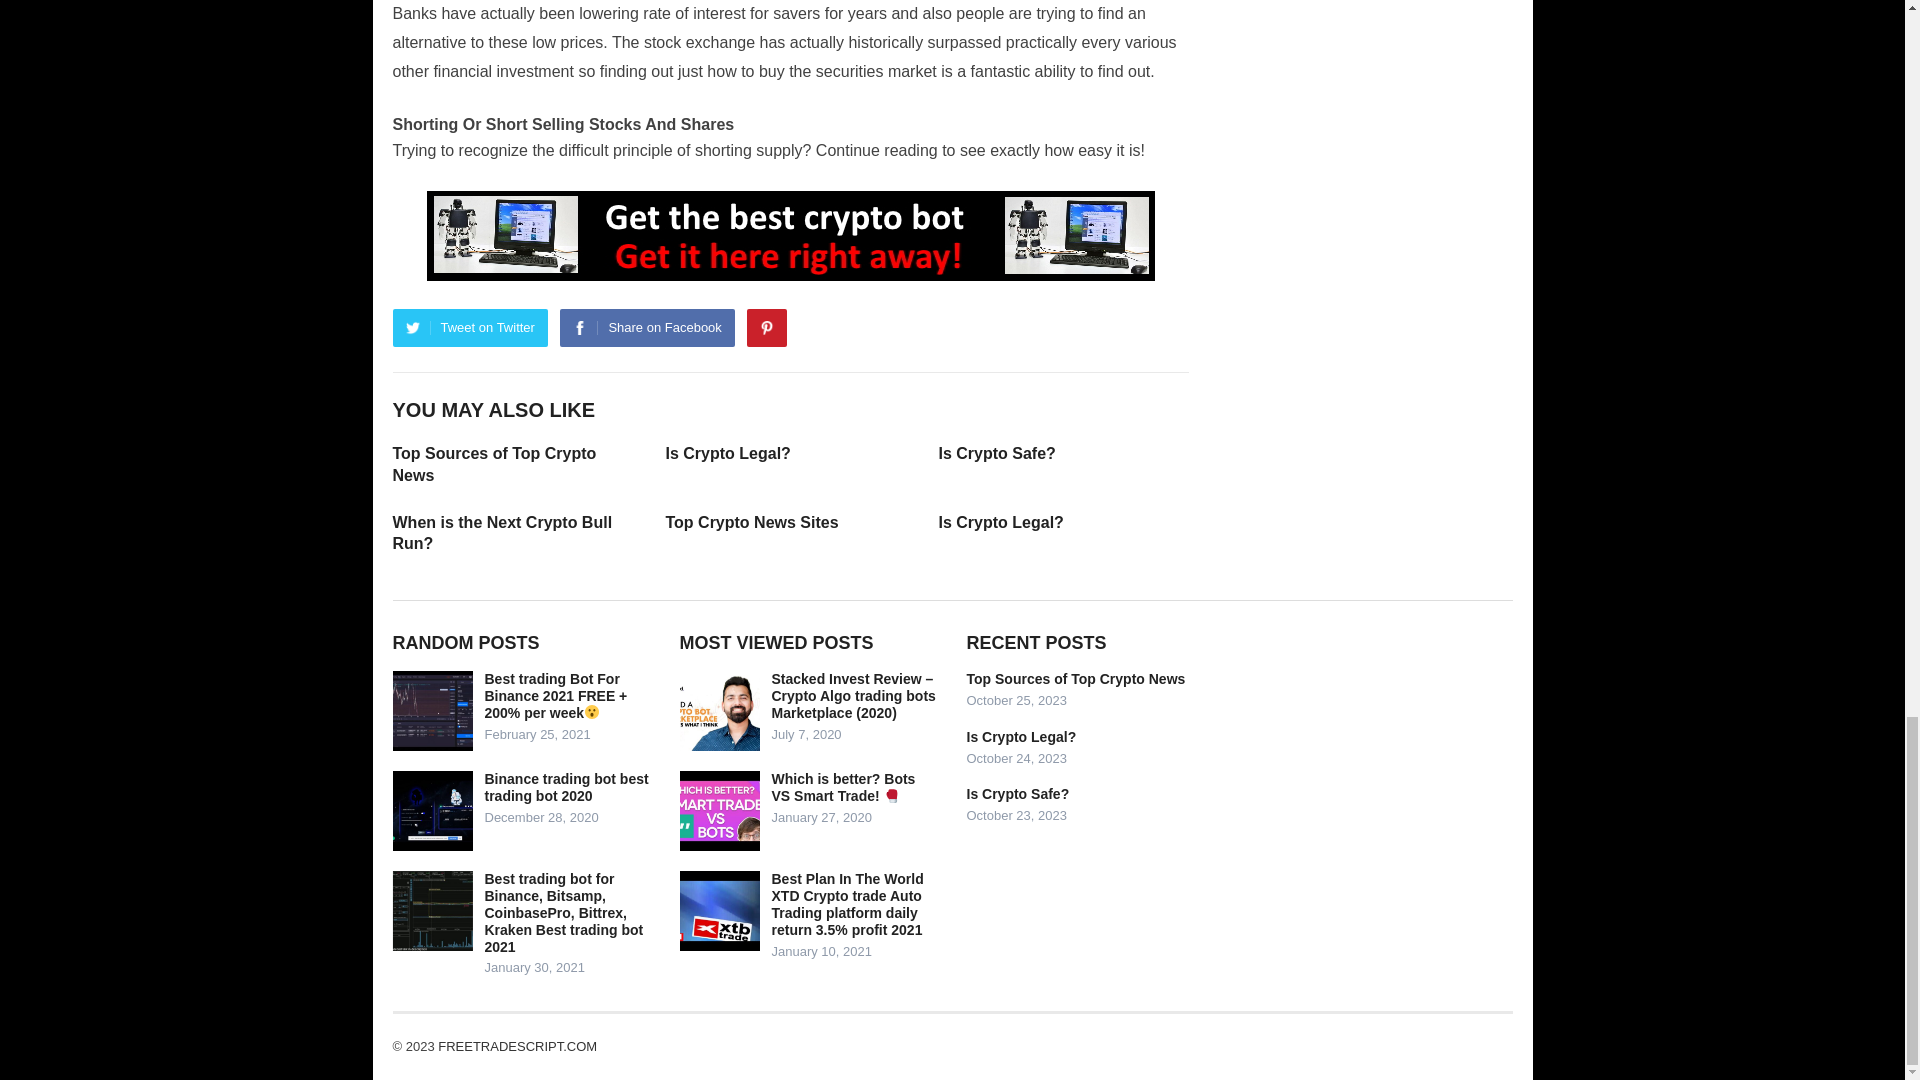  I want to click on Is Crypto Legal?, so click(728, 453).